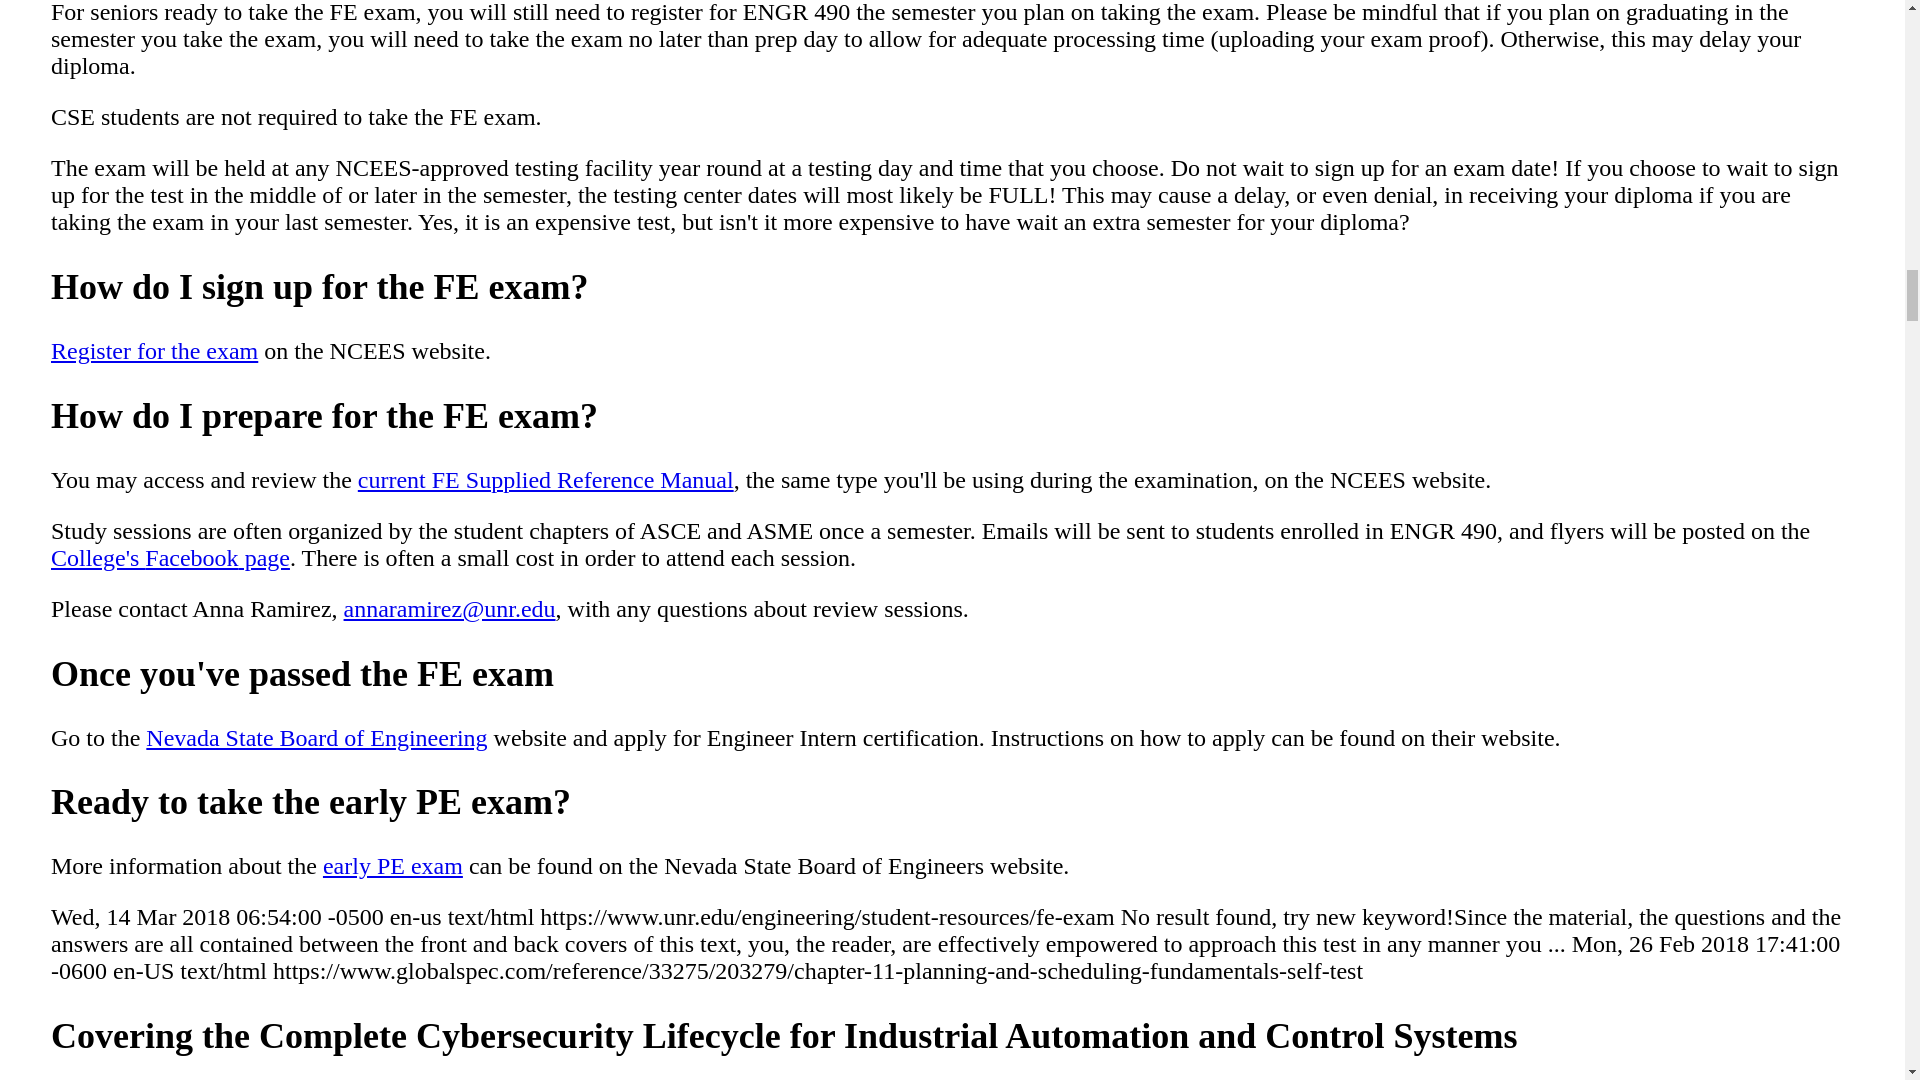 The width and height of the screenshot is (1920, 1080). What do you see at coordinates (316, 736) in the screenshot?
I see `Nevada State Board of Engineering` at bounding box center [316, 736].